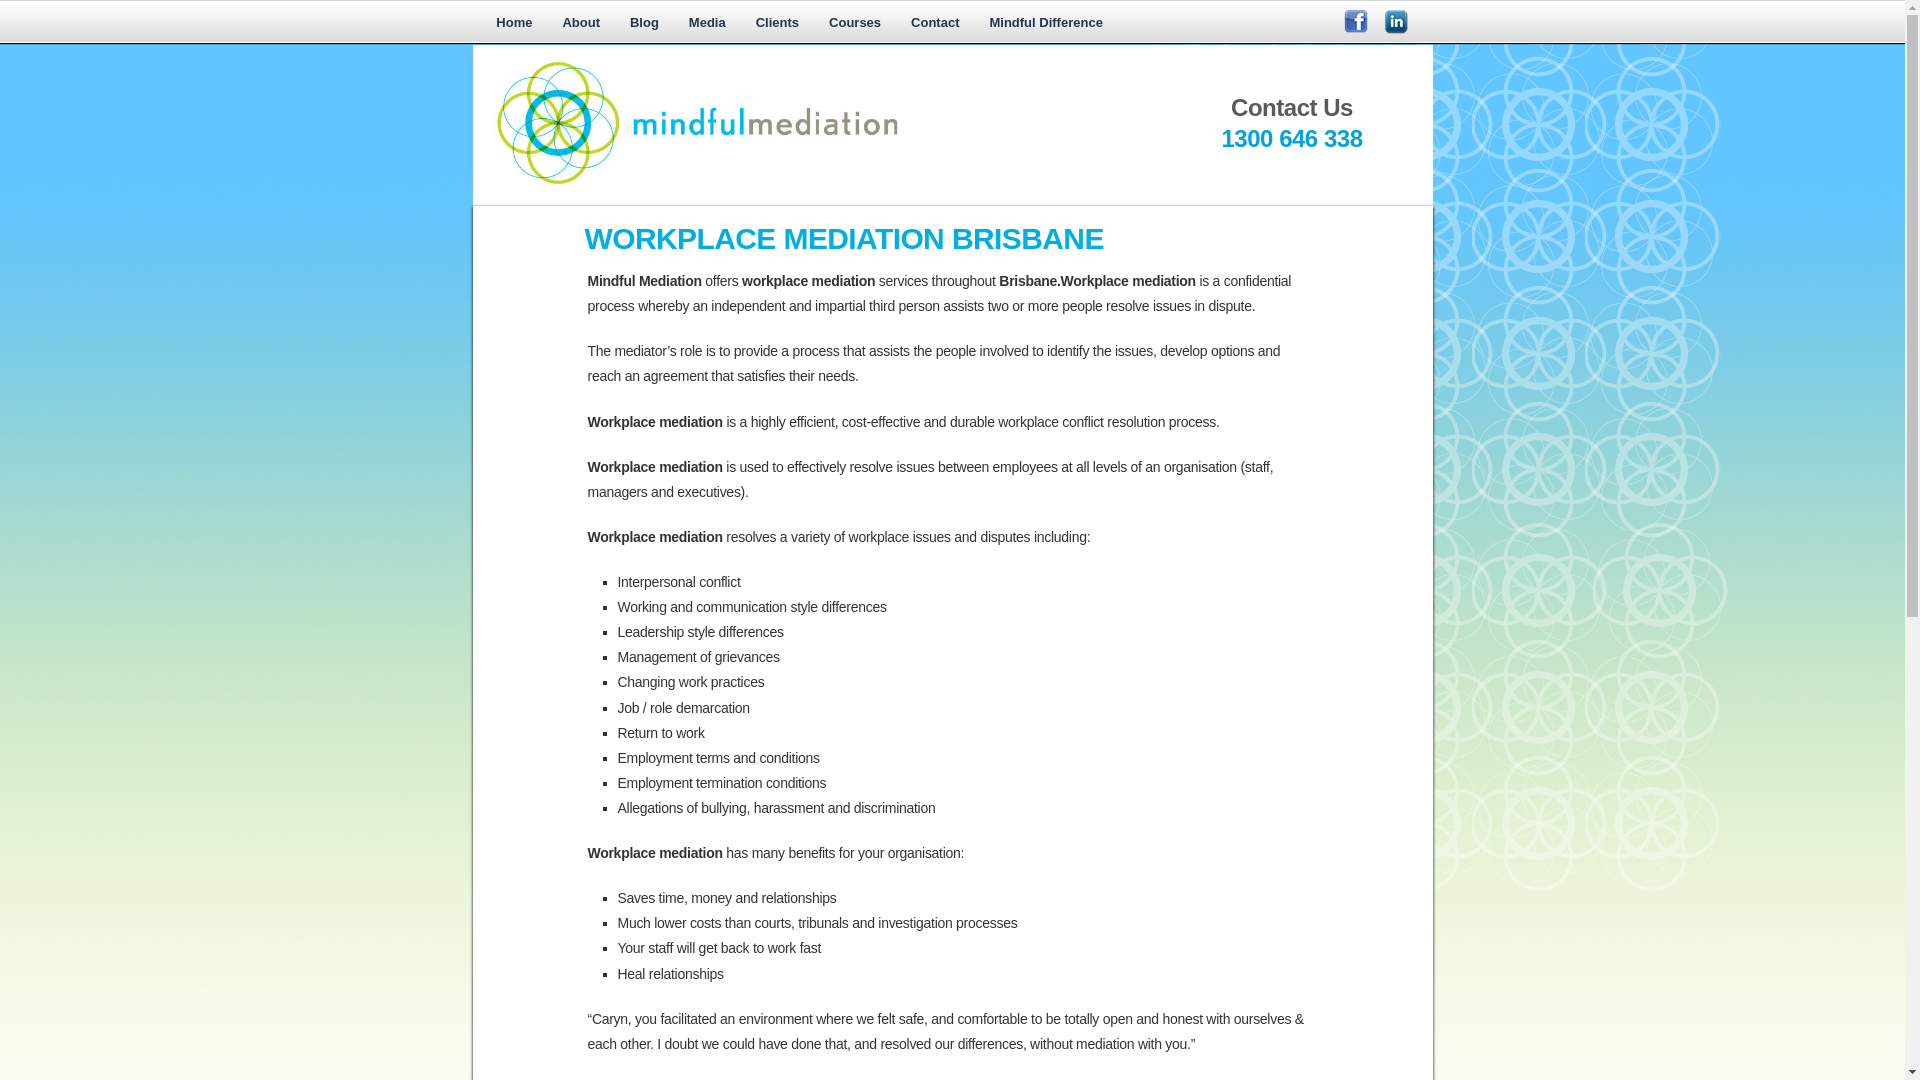 Image resolution: width=1920 pixels, height=1080 pixels. Describe the element at coordinates (708, 24) in the screenshot. I see `Media` at that location.